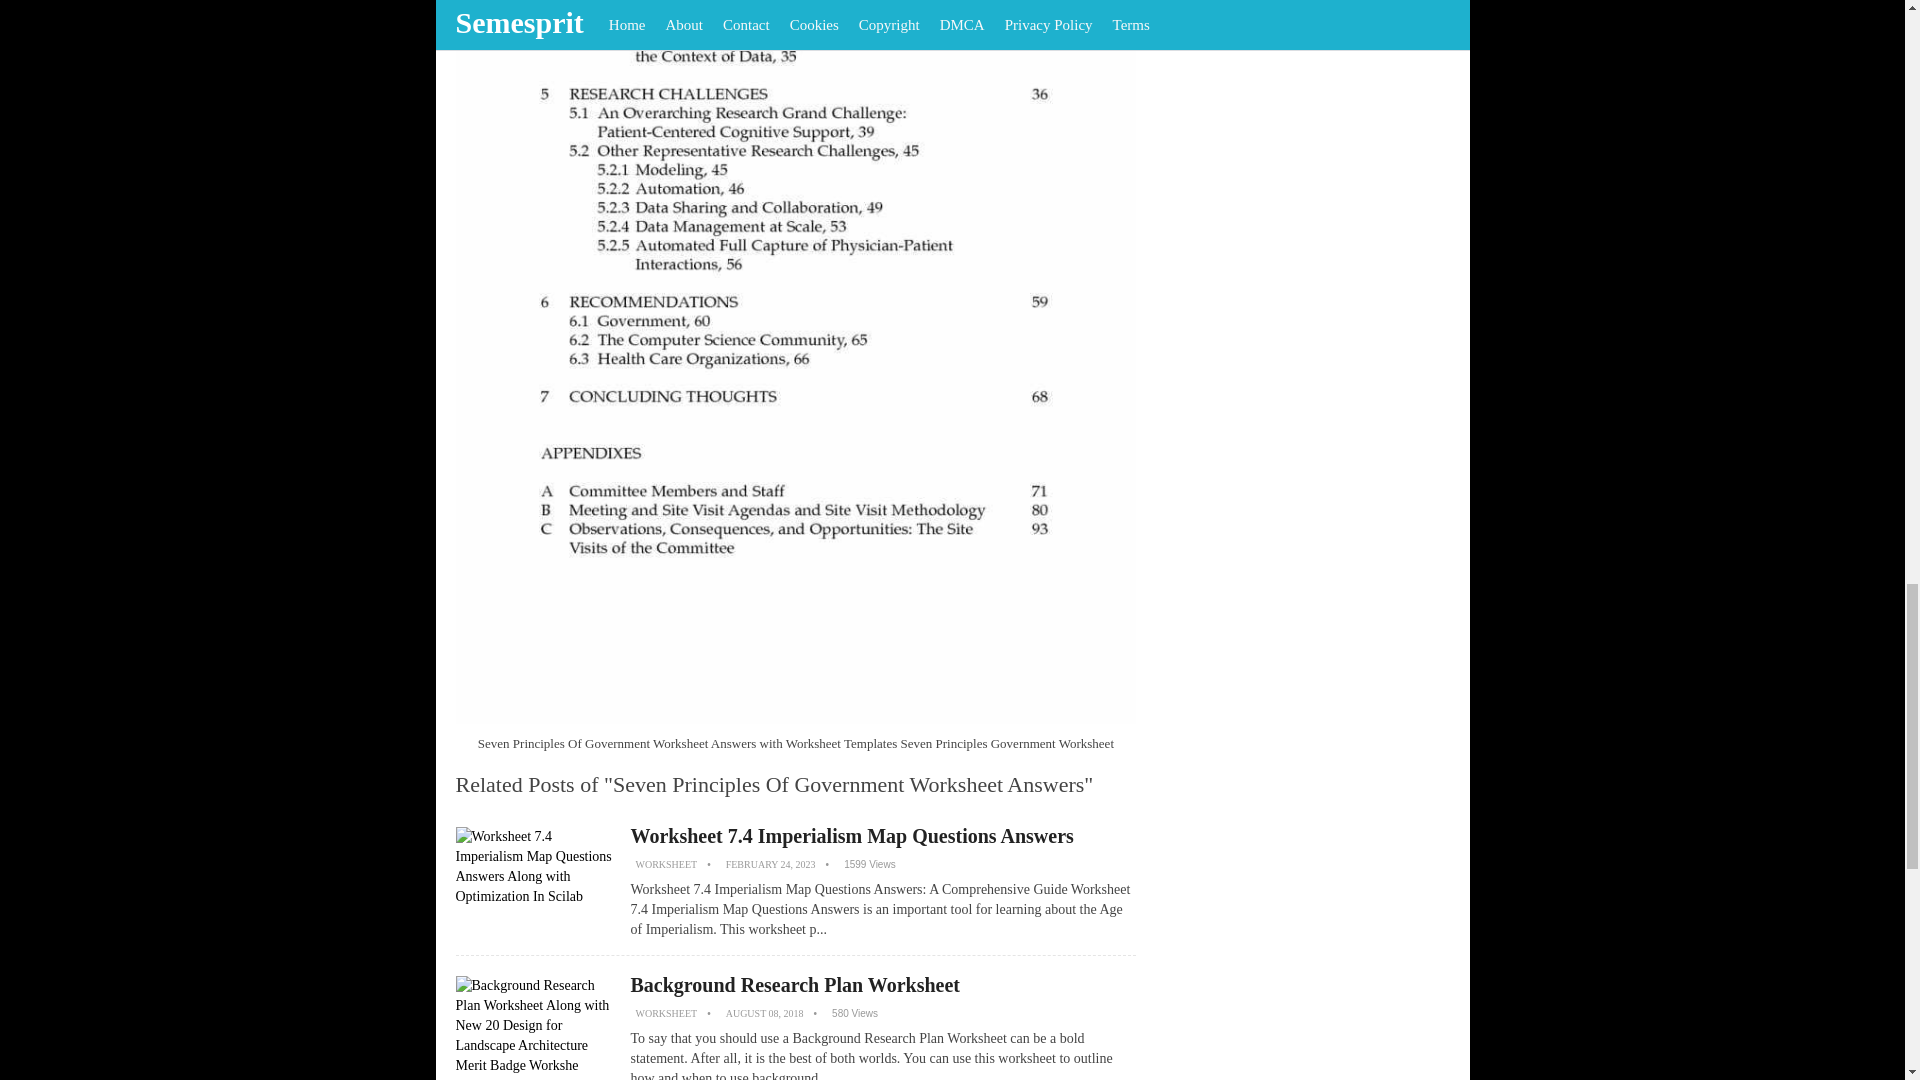 This screenshot has width=1920, height=1080. I want to click on WORKSHEET, so click(666, 1013).